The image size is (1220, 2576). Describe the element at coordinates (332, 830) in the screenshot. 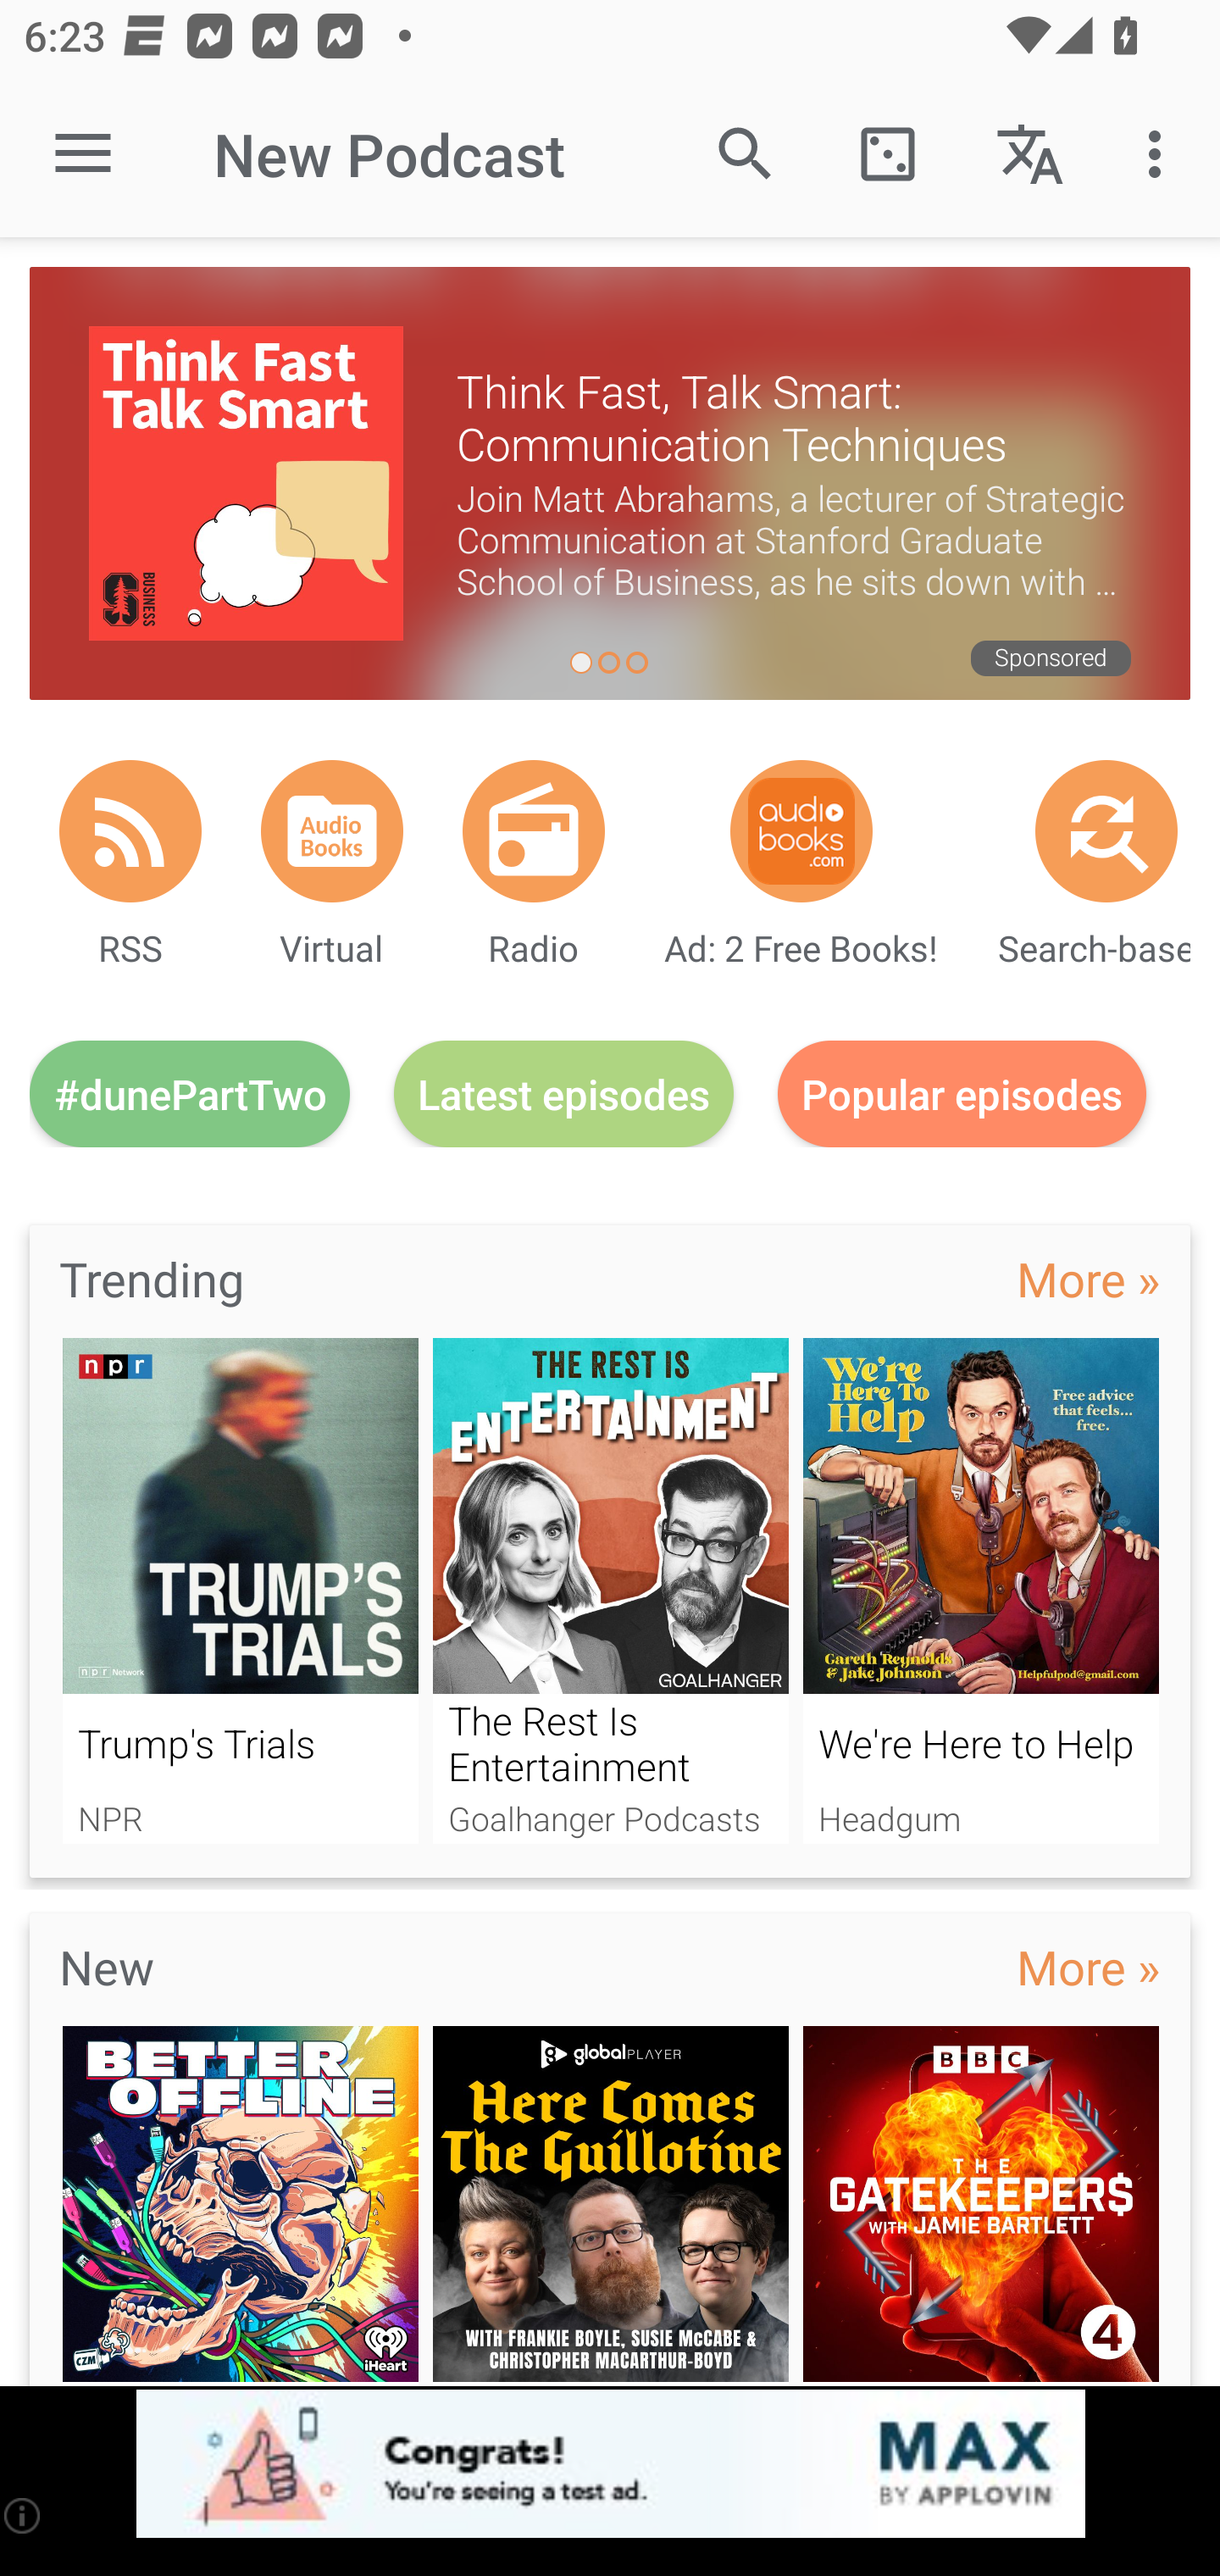

I see `Virtual` at that location.